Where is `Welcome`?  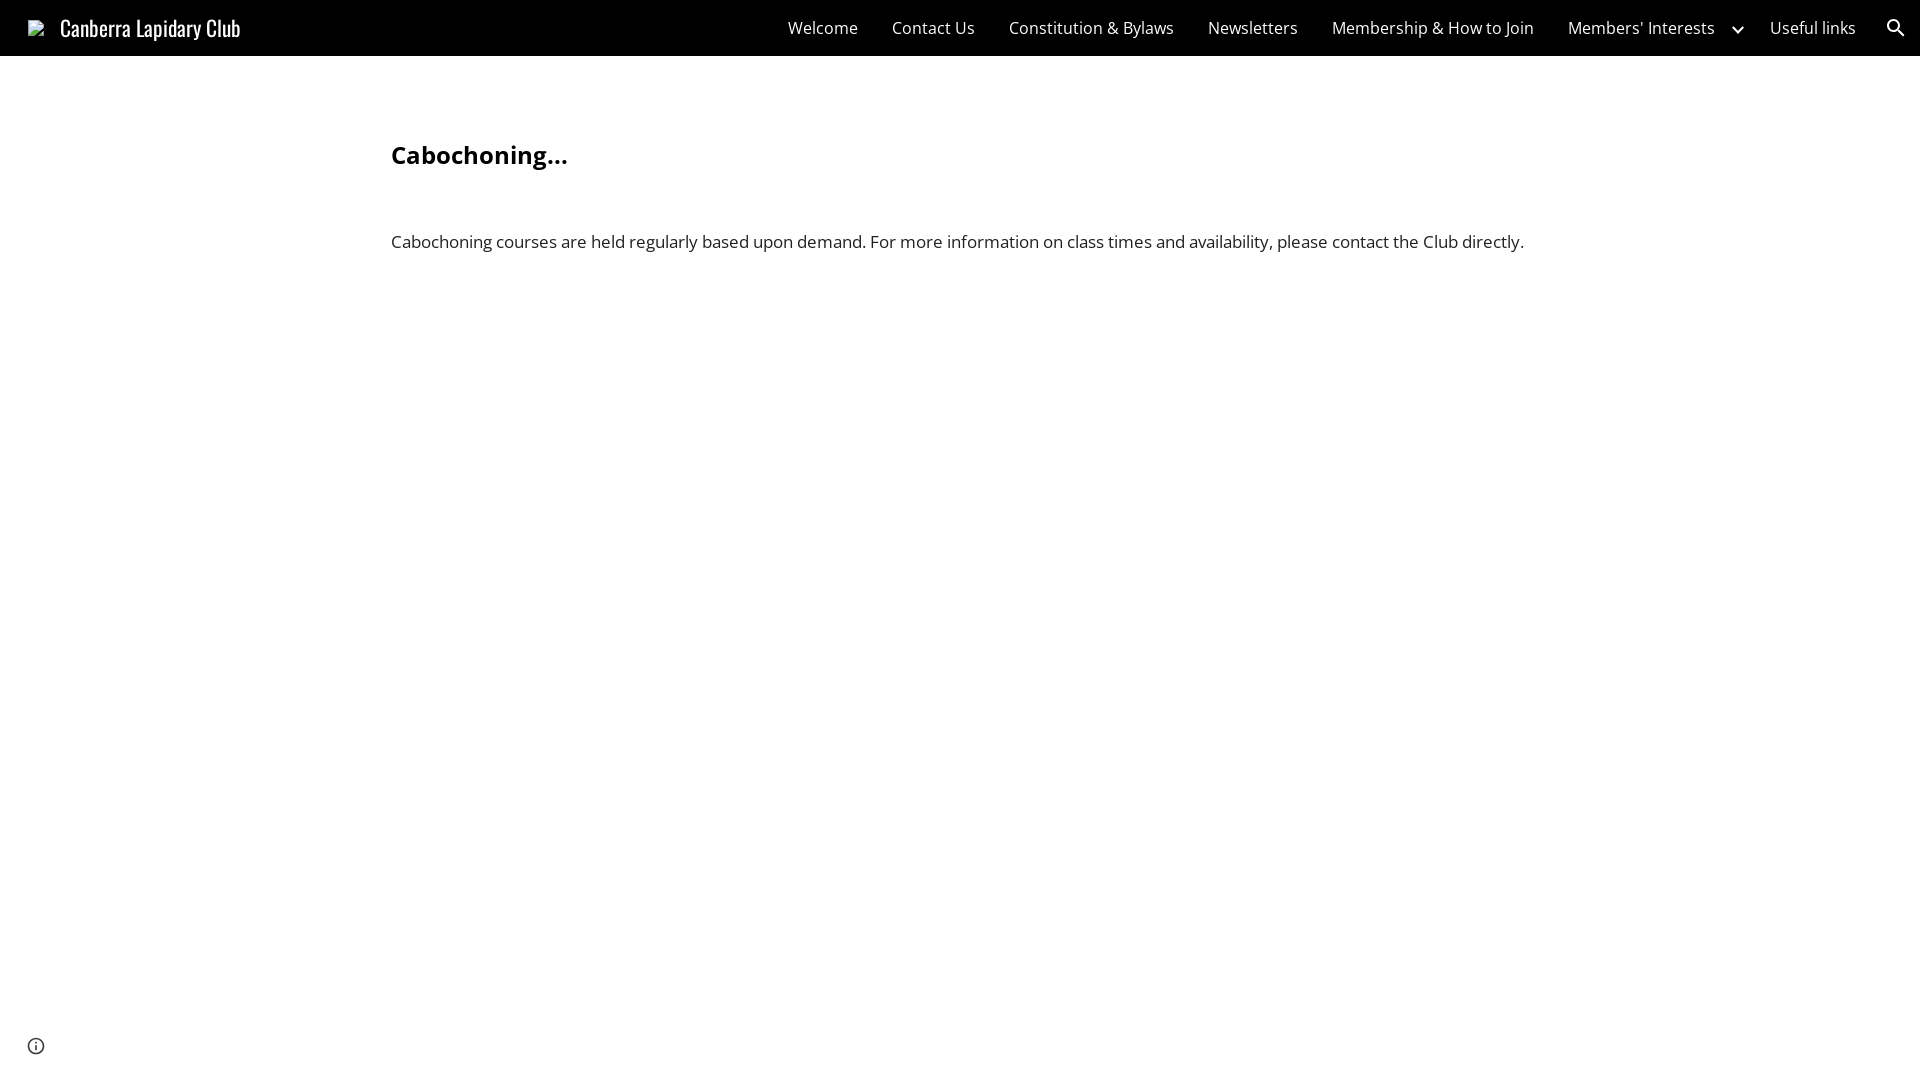
Welcome is located at coordinates (823, 28).